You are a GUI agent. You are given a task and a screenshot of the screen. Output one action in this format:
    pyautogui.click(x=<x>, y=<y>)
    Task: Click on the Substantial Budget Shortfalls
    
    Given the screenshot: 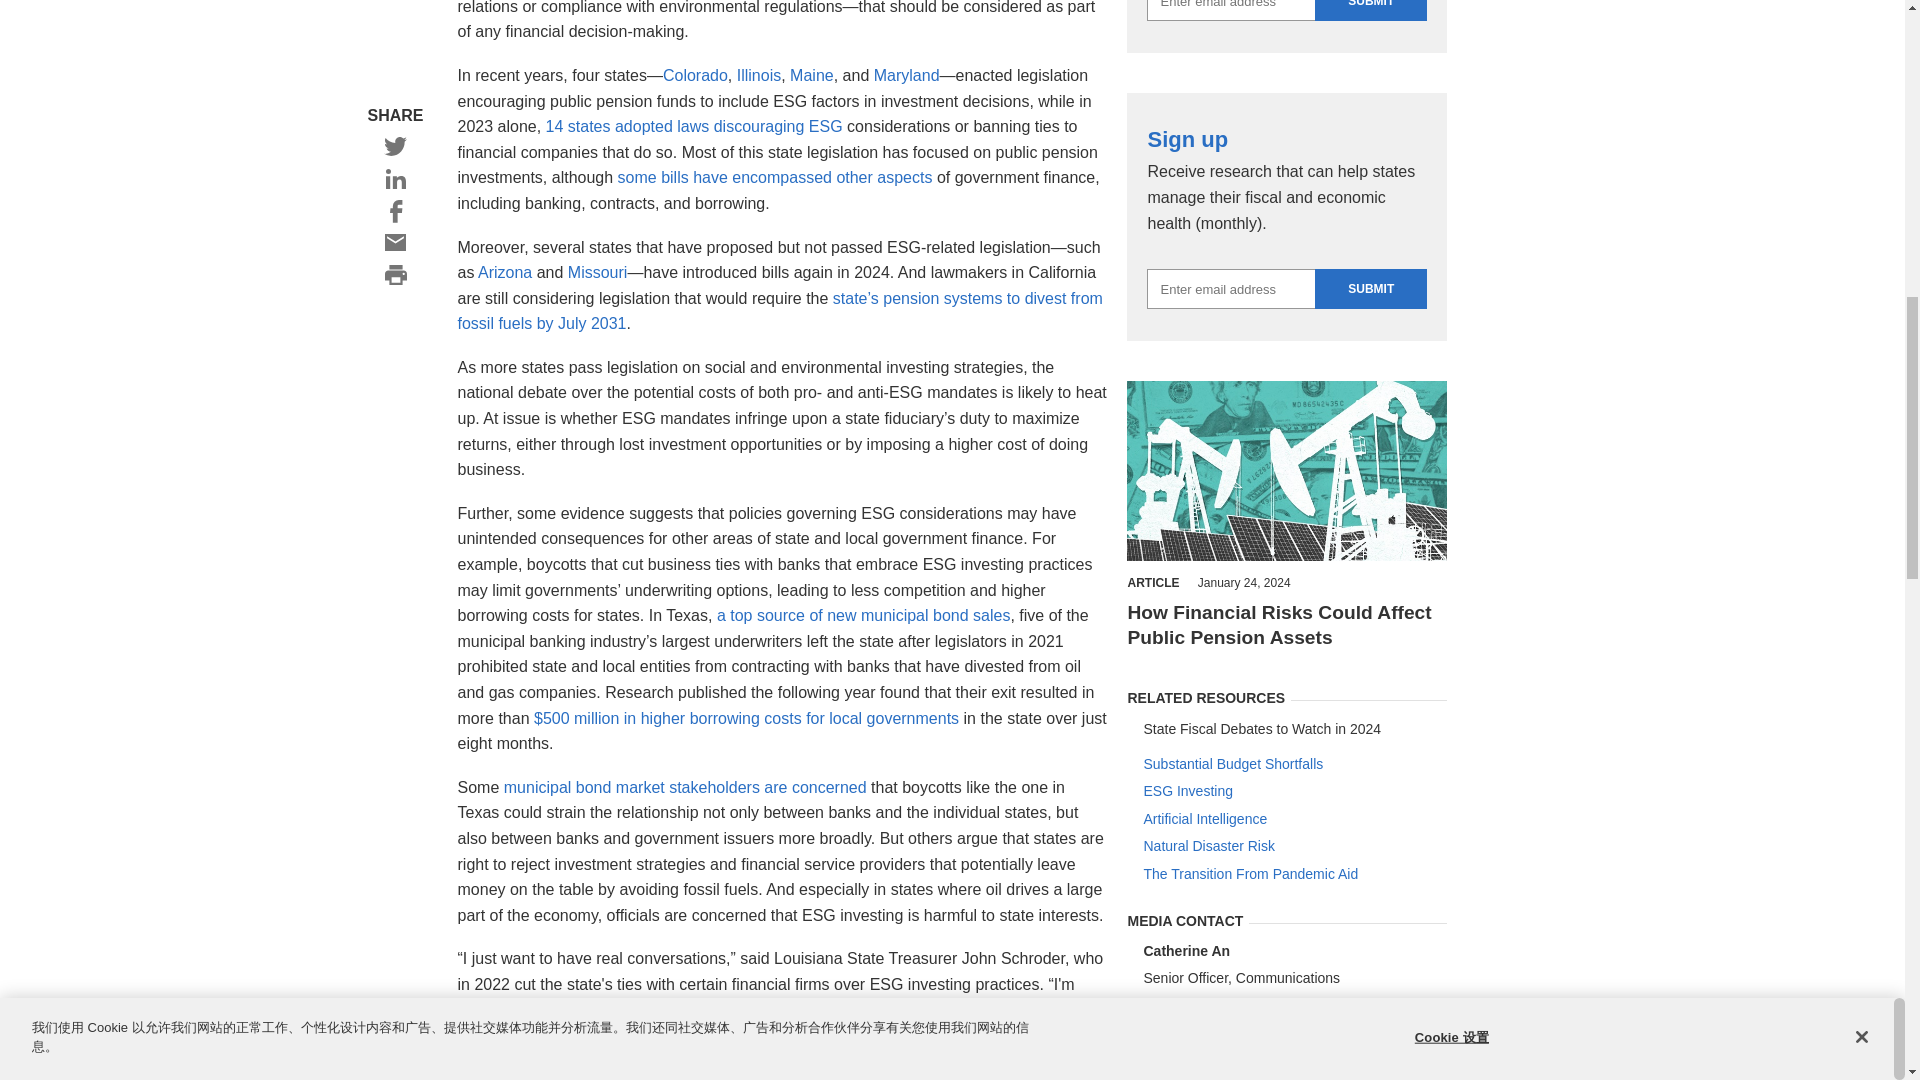 What is the action you would take?
    pyautogui.click(x=1294, y=765)
    